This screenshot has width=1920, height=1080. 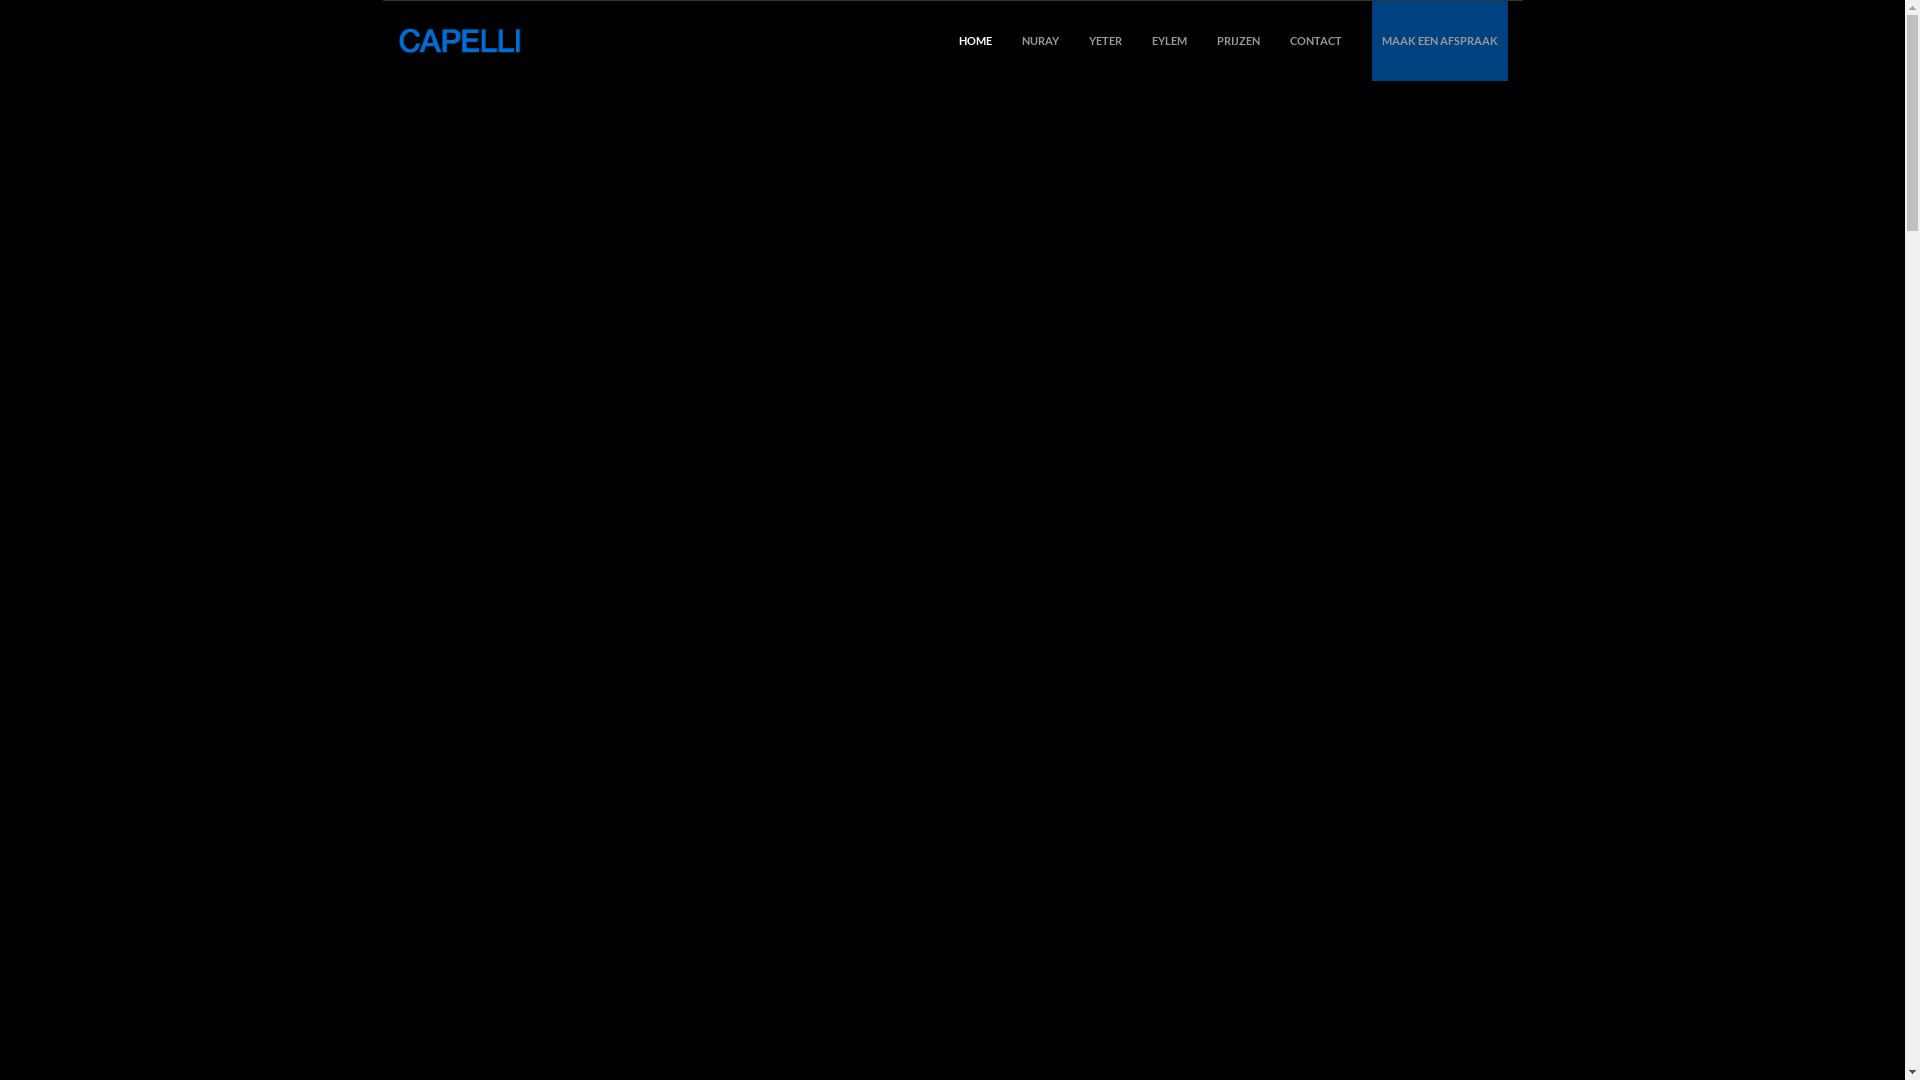 What do you see at coordinates (1040, 41) in the screenshot?
I see `NURAY` at bounding box center [1040, 41].